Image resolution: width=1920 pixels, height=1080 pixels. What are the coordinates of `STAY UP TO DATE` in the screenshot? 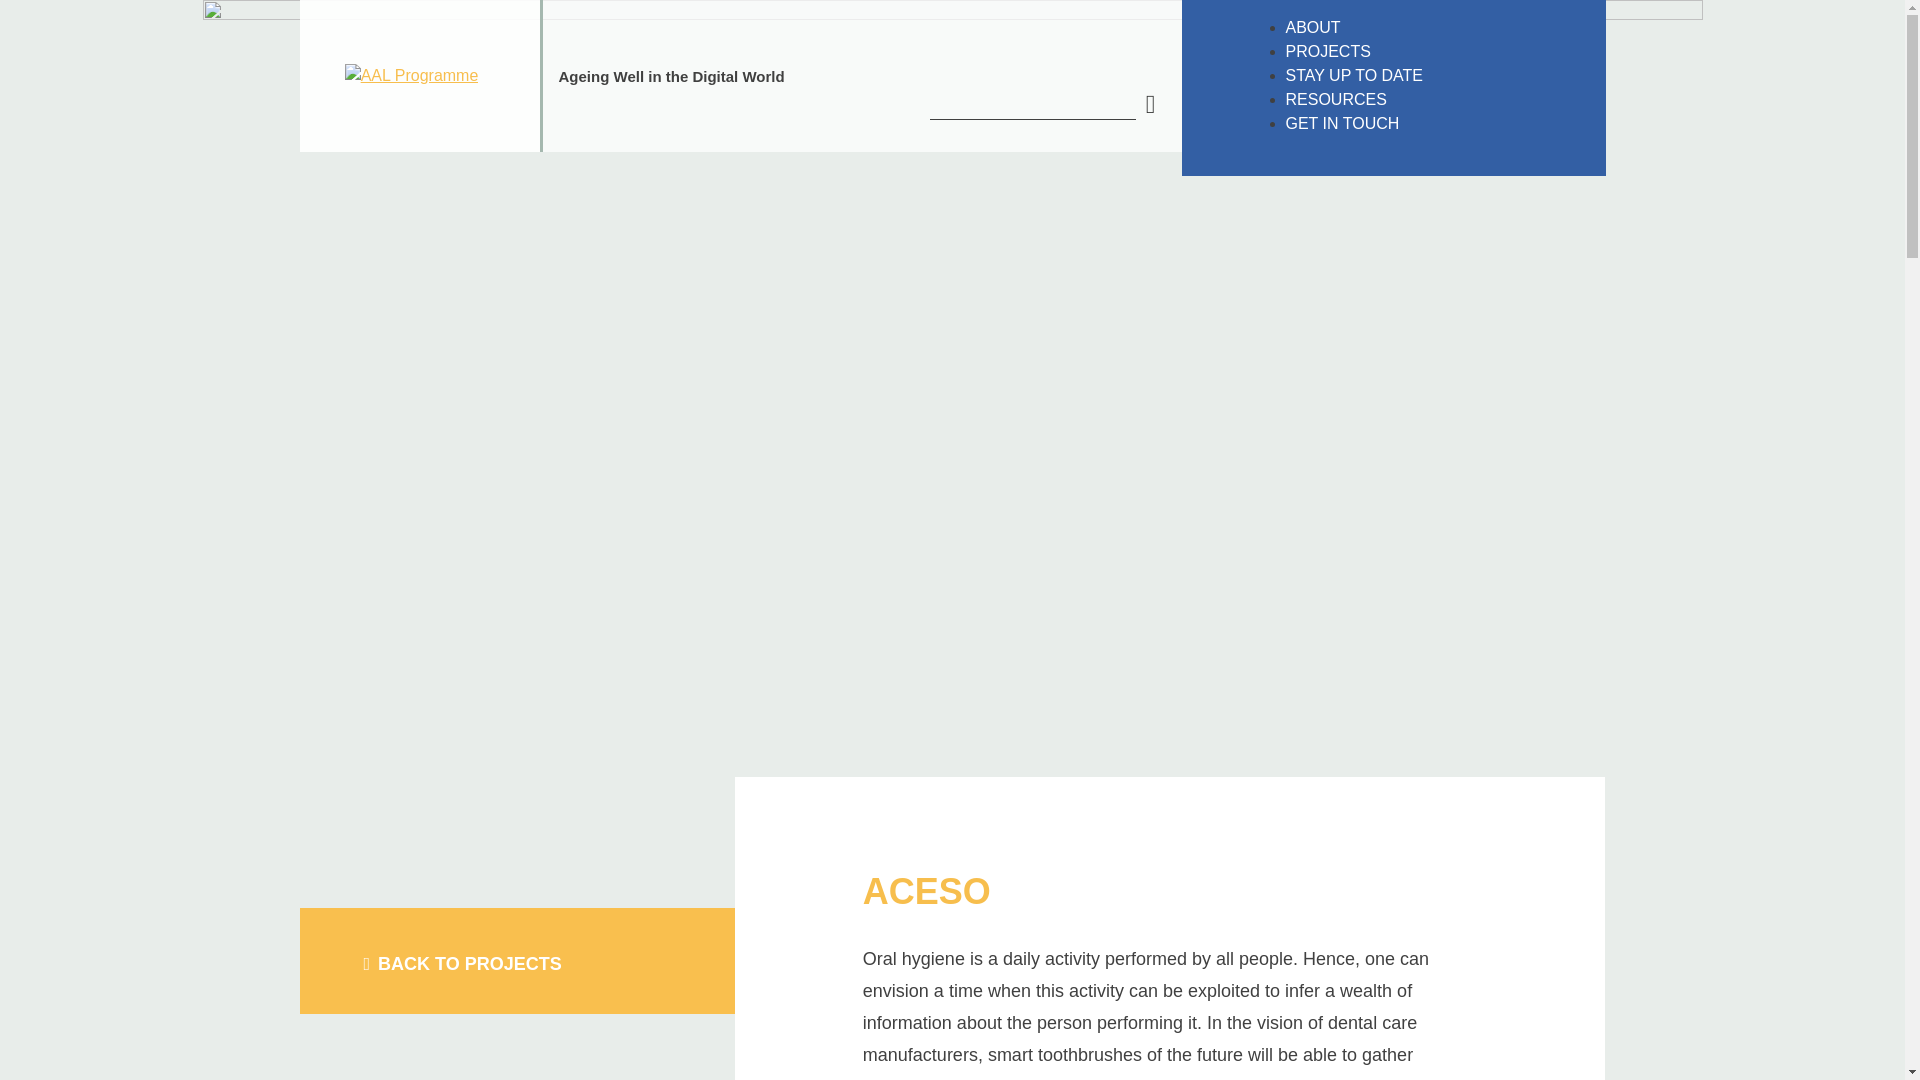 It's located at (1438, 75).